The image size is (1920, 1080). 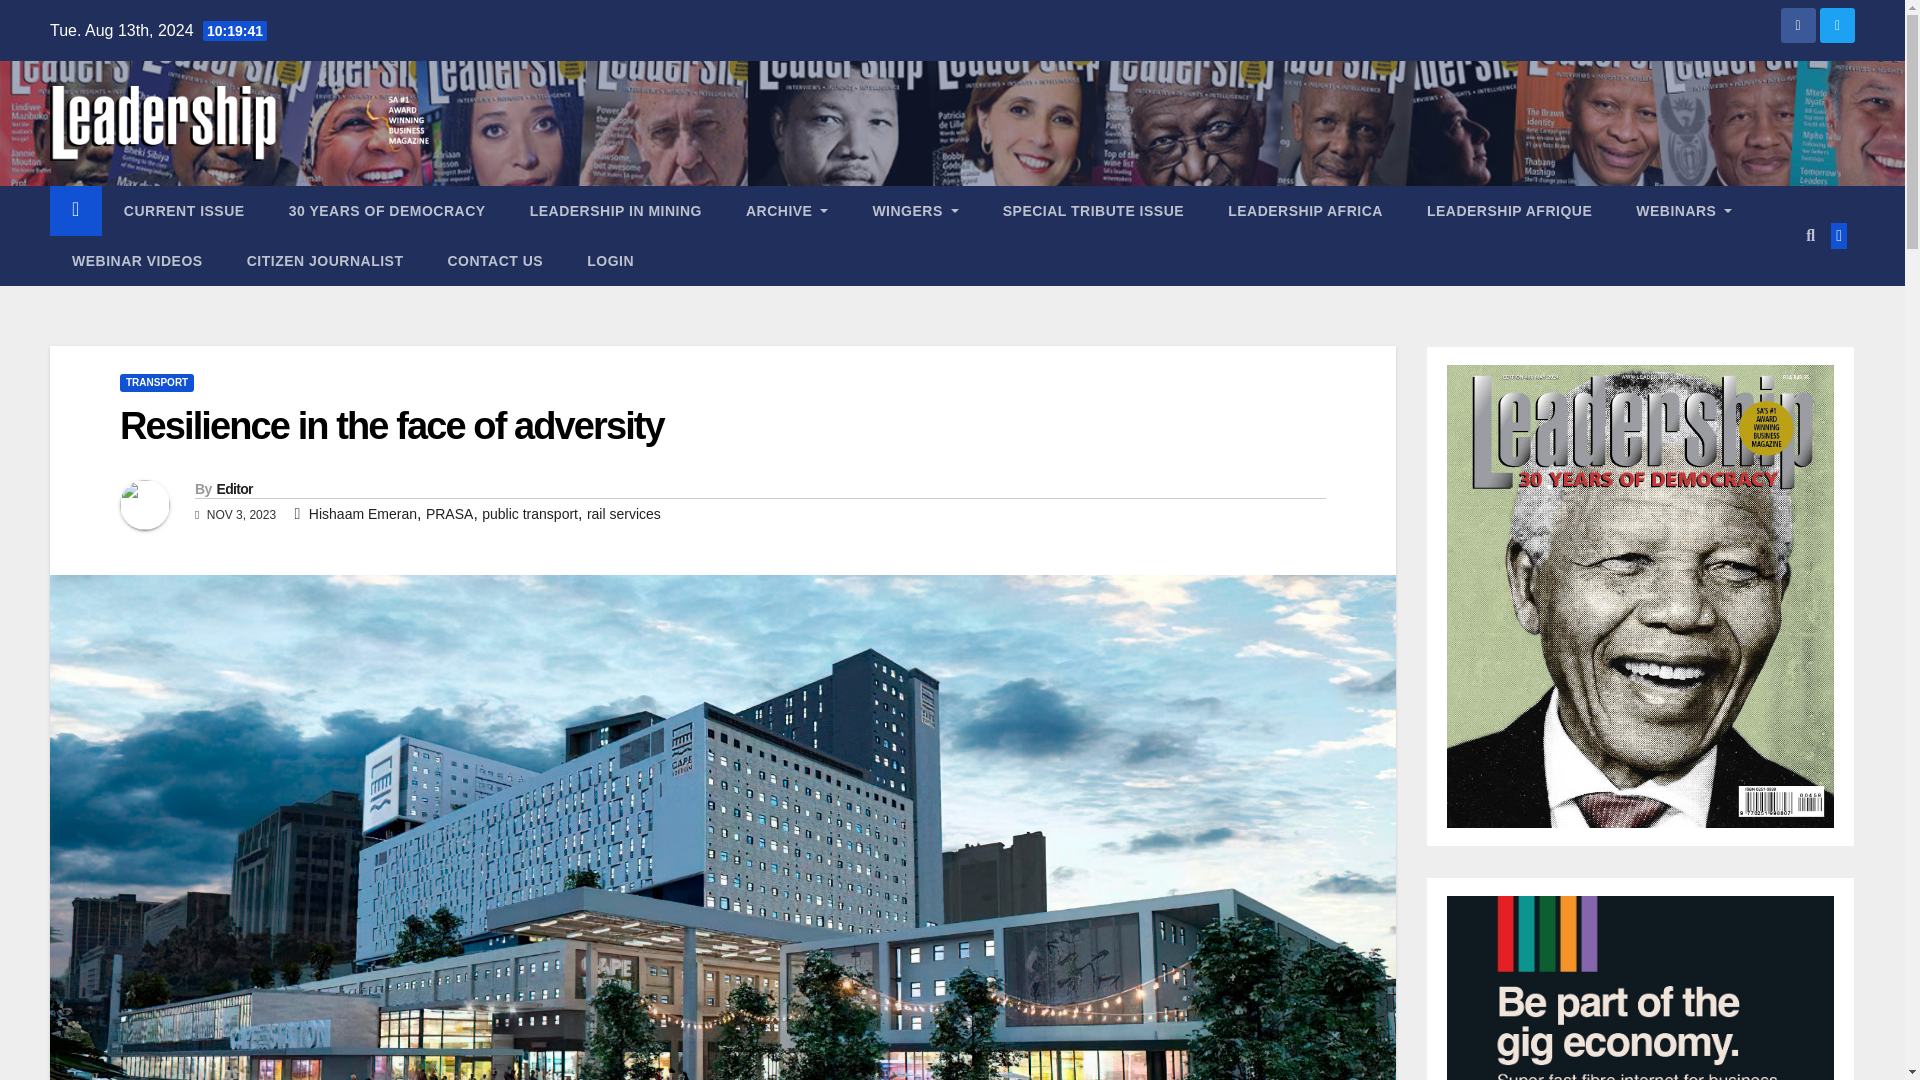 What do you see at coordinates (616, 210) in the screenshot?
I see `Leadership in Mining` at bounding box center [616, 210].